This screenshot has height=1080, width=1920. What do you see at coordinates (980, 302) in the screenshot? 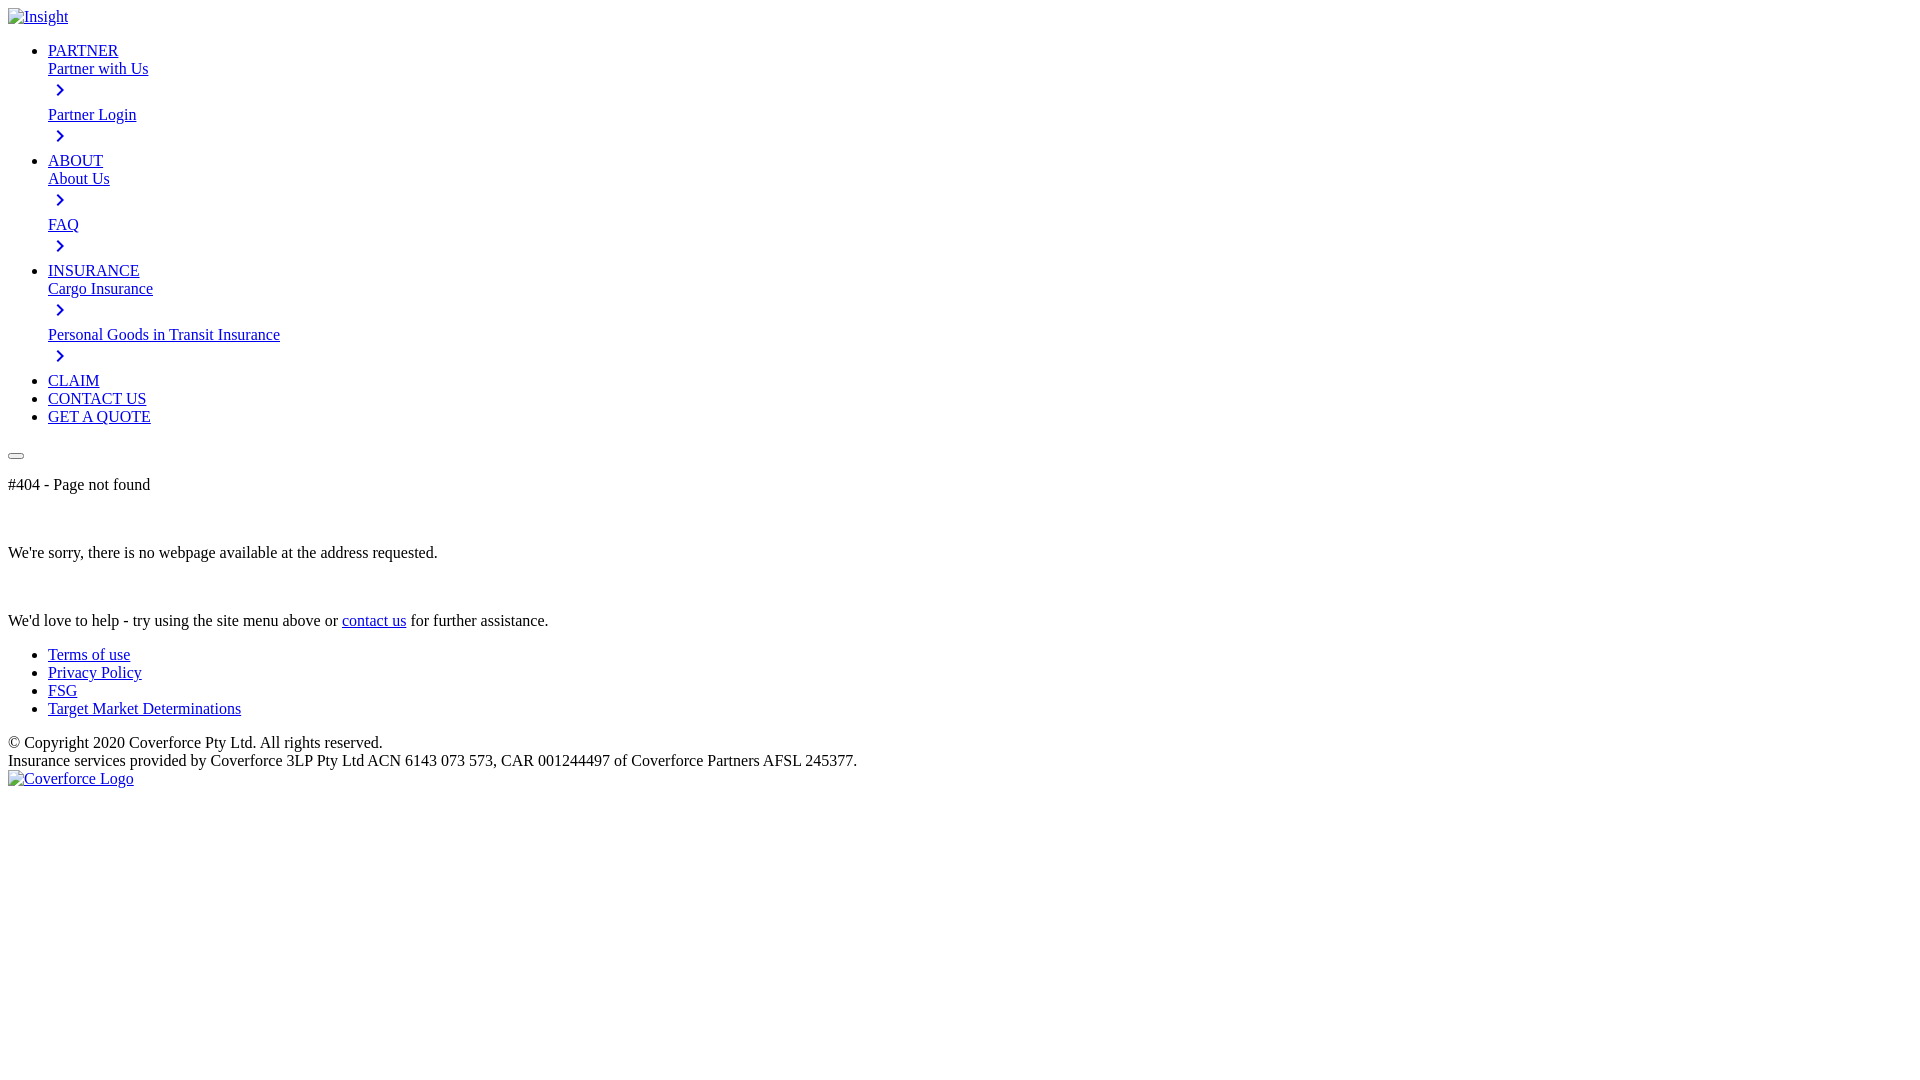
I see `Cargo Insurance
keyboard_arrow_right` at bounding box center [980, 302].